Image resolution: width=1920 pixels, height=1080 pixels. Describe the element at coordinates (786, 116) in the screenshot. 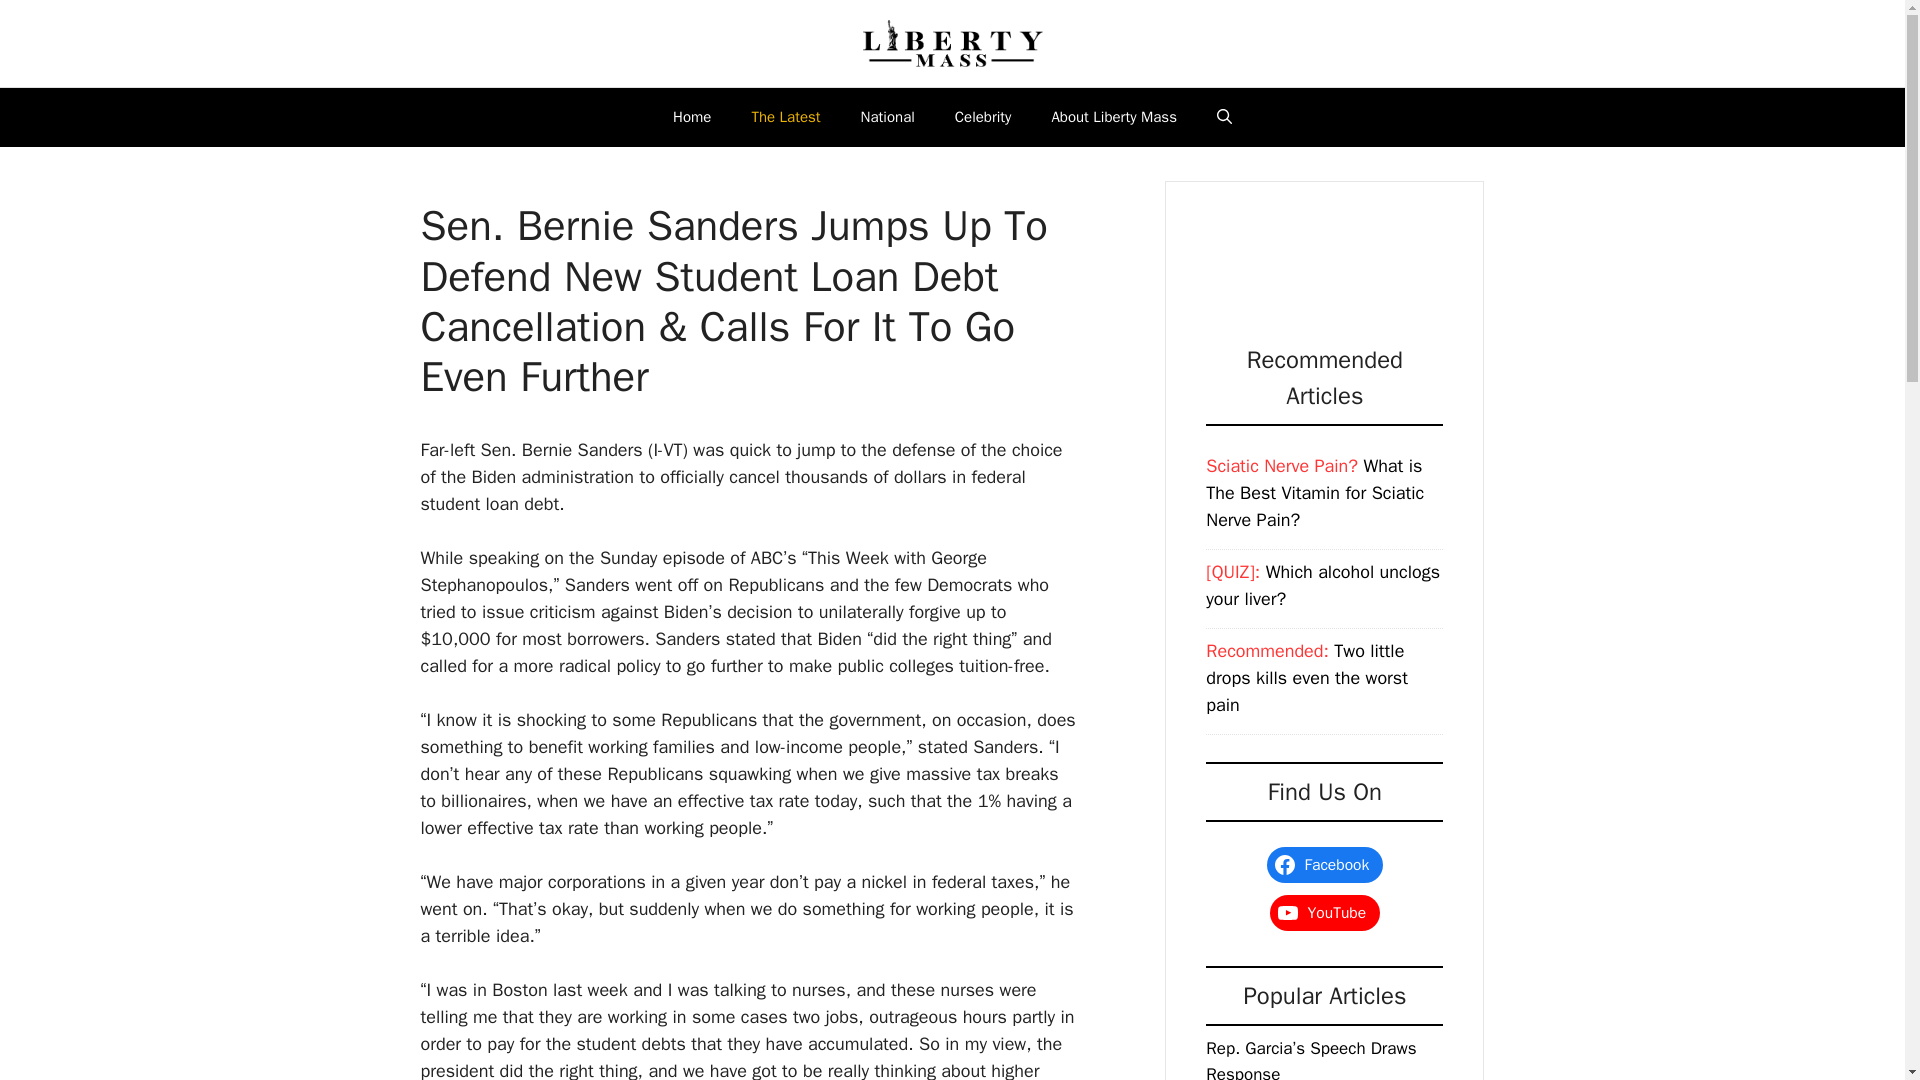

I see `The Latest` at that location.